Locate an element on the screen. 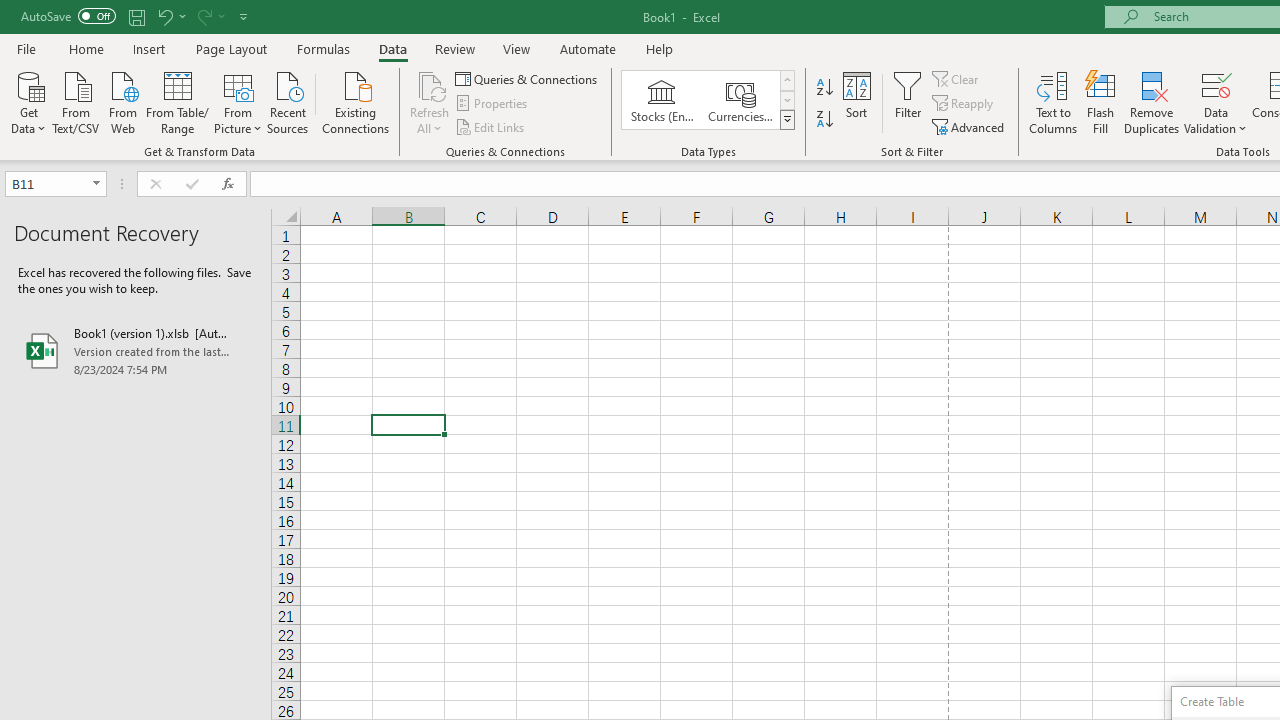  From Picture is located at coordinates (238, 101).